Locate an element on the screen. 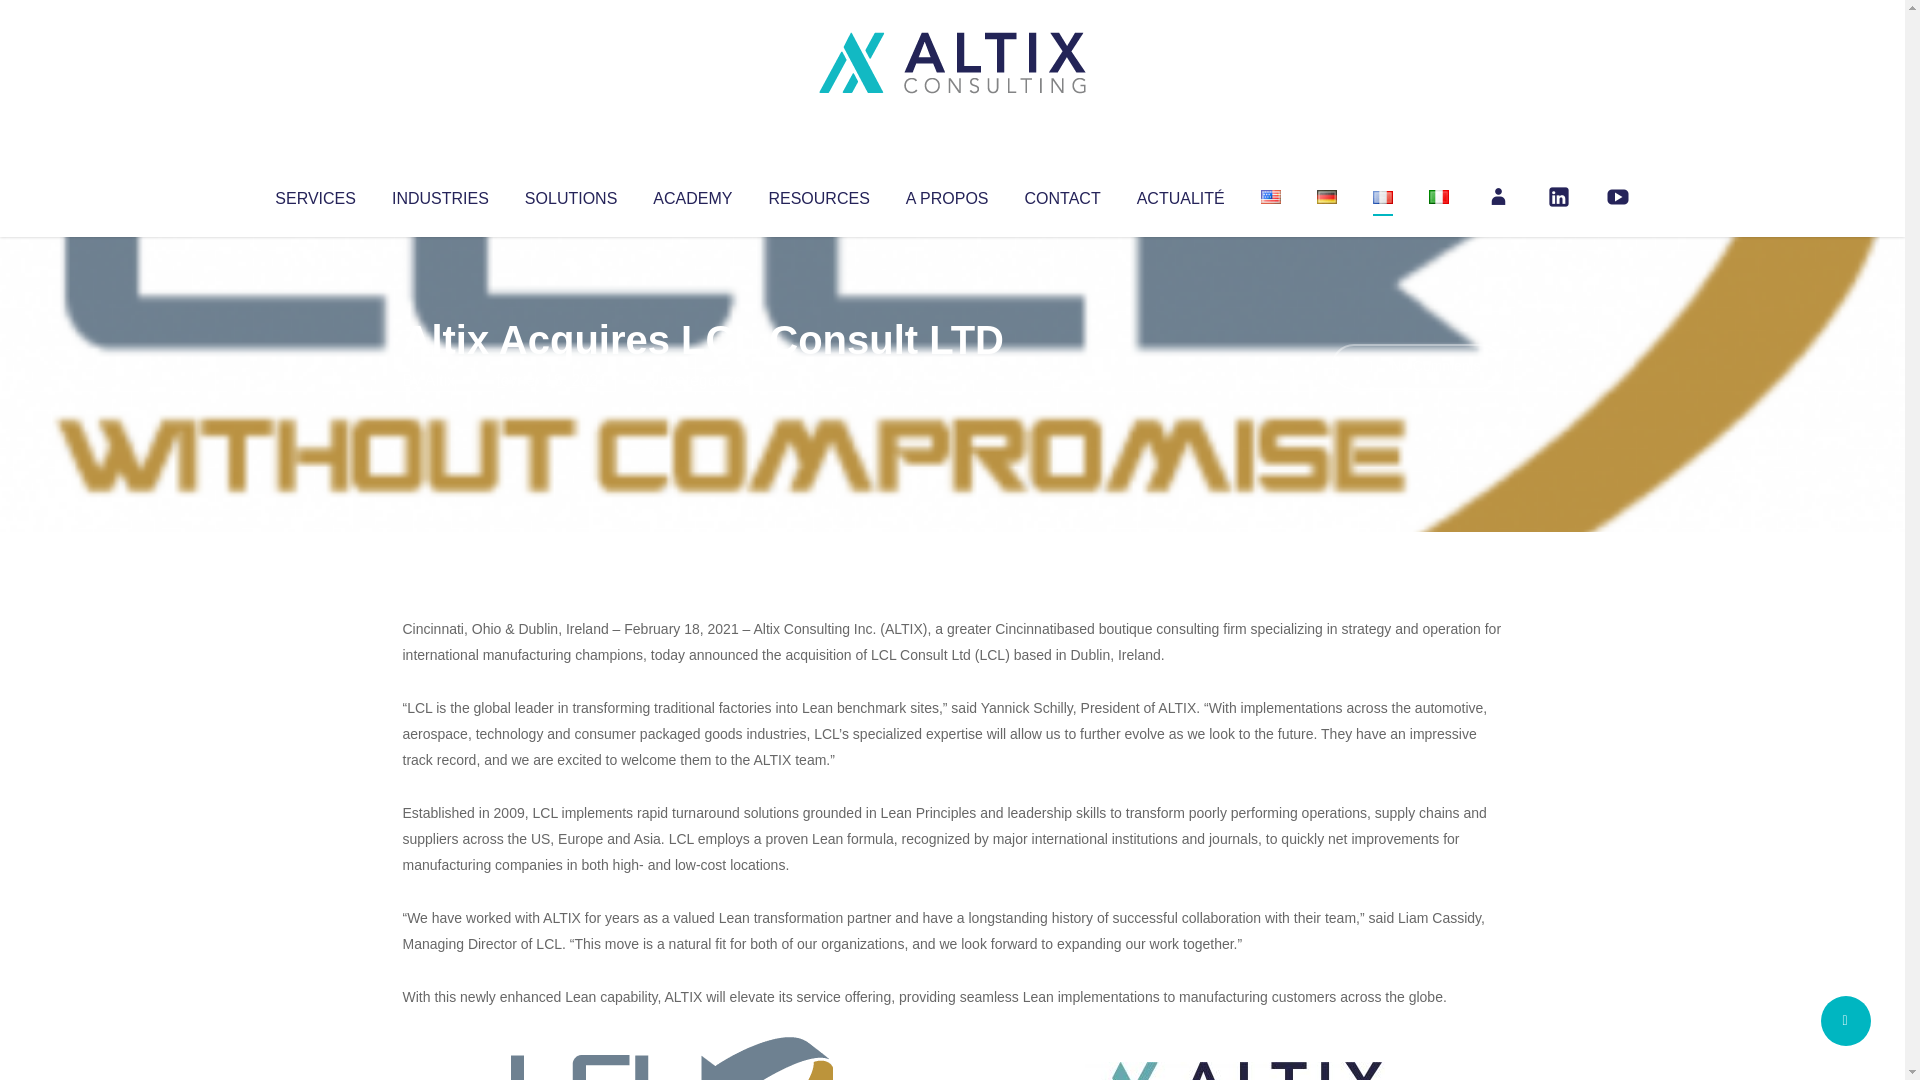 The height and width of the screenshot is (1080, 1920). A PROPOS is located at coordinates (947, 194).